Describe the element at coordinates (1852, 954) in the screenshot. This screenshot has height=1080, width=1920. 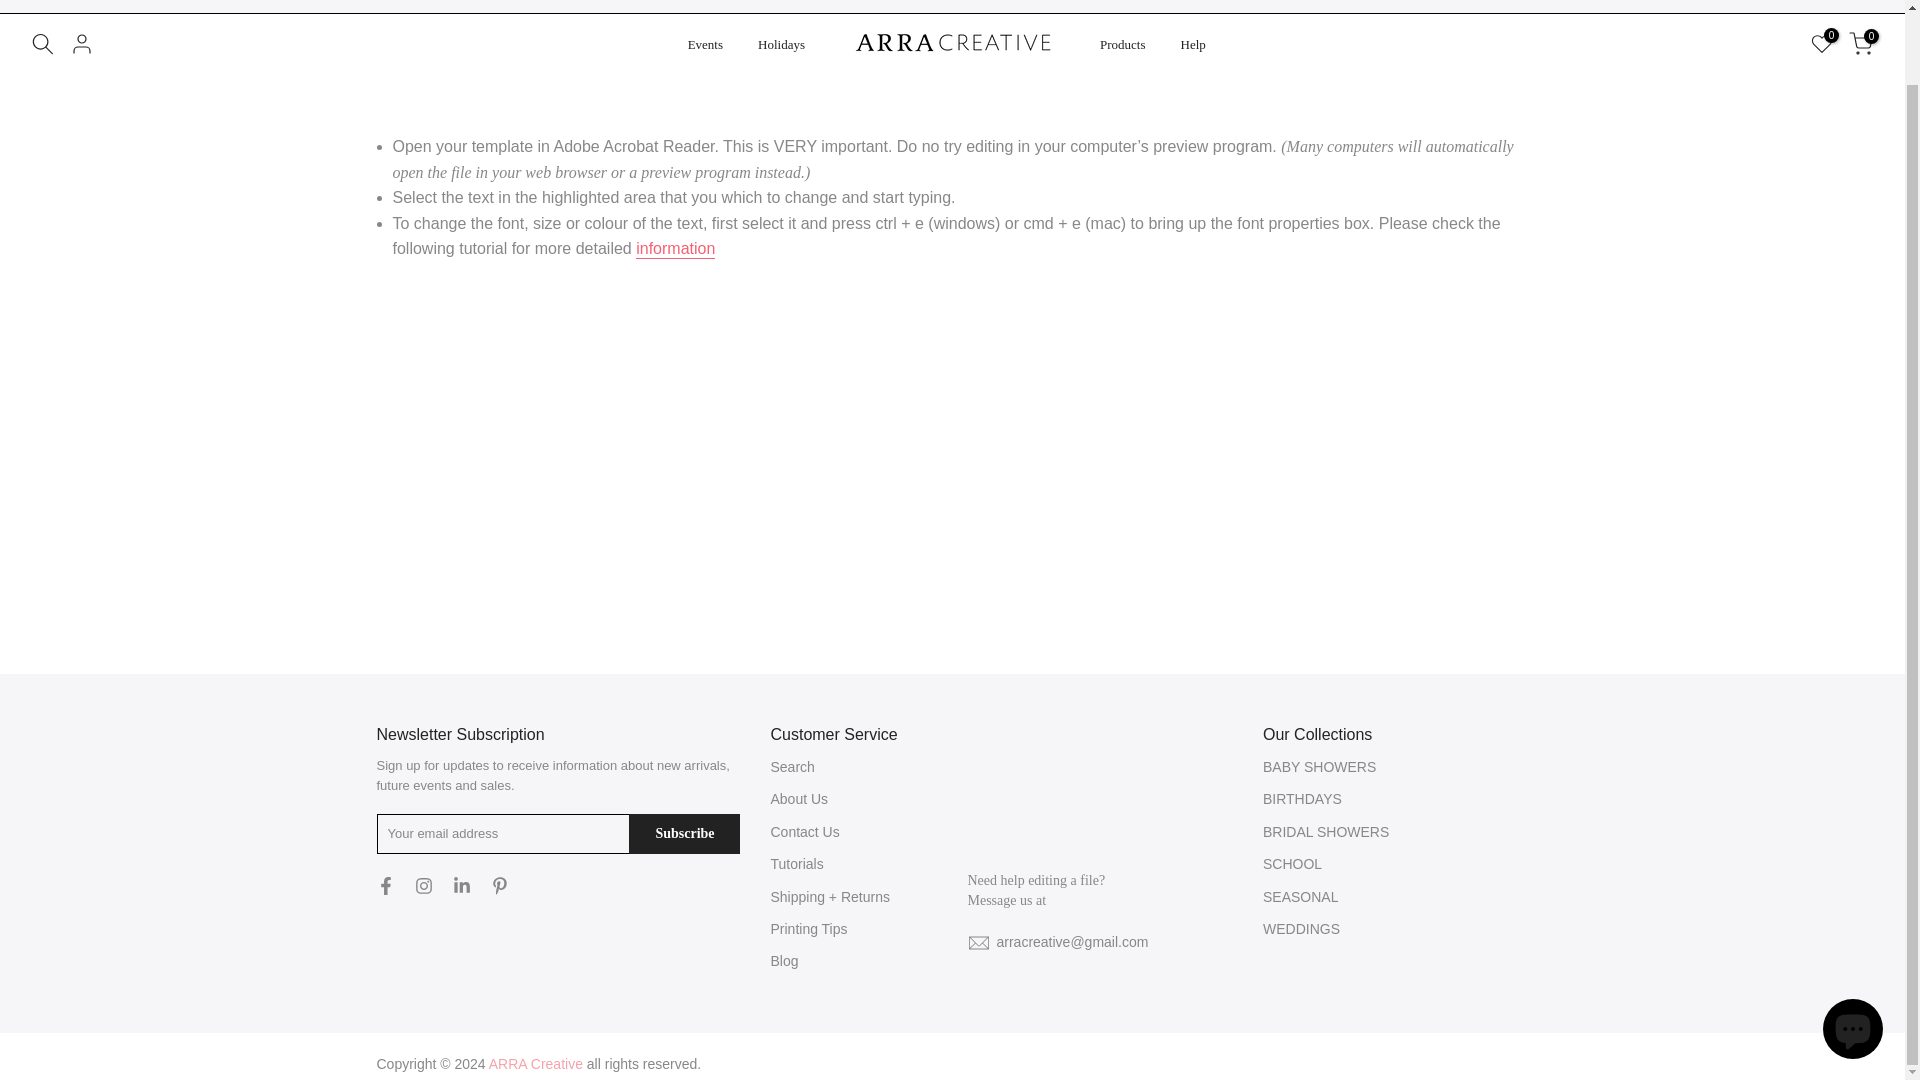
I see `Shopify online store chat` at that location.